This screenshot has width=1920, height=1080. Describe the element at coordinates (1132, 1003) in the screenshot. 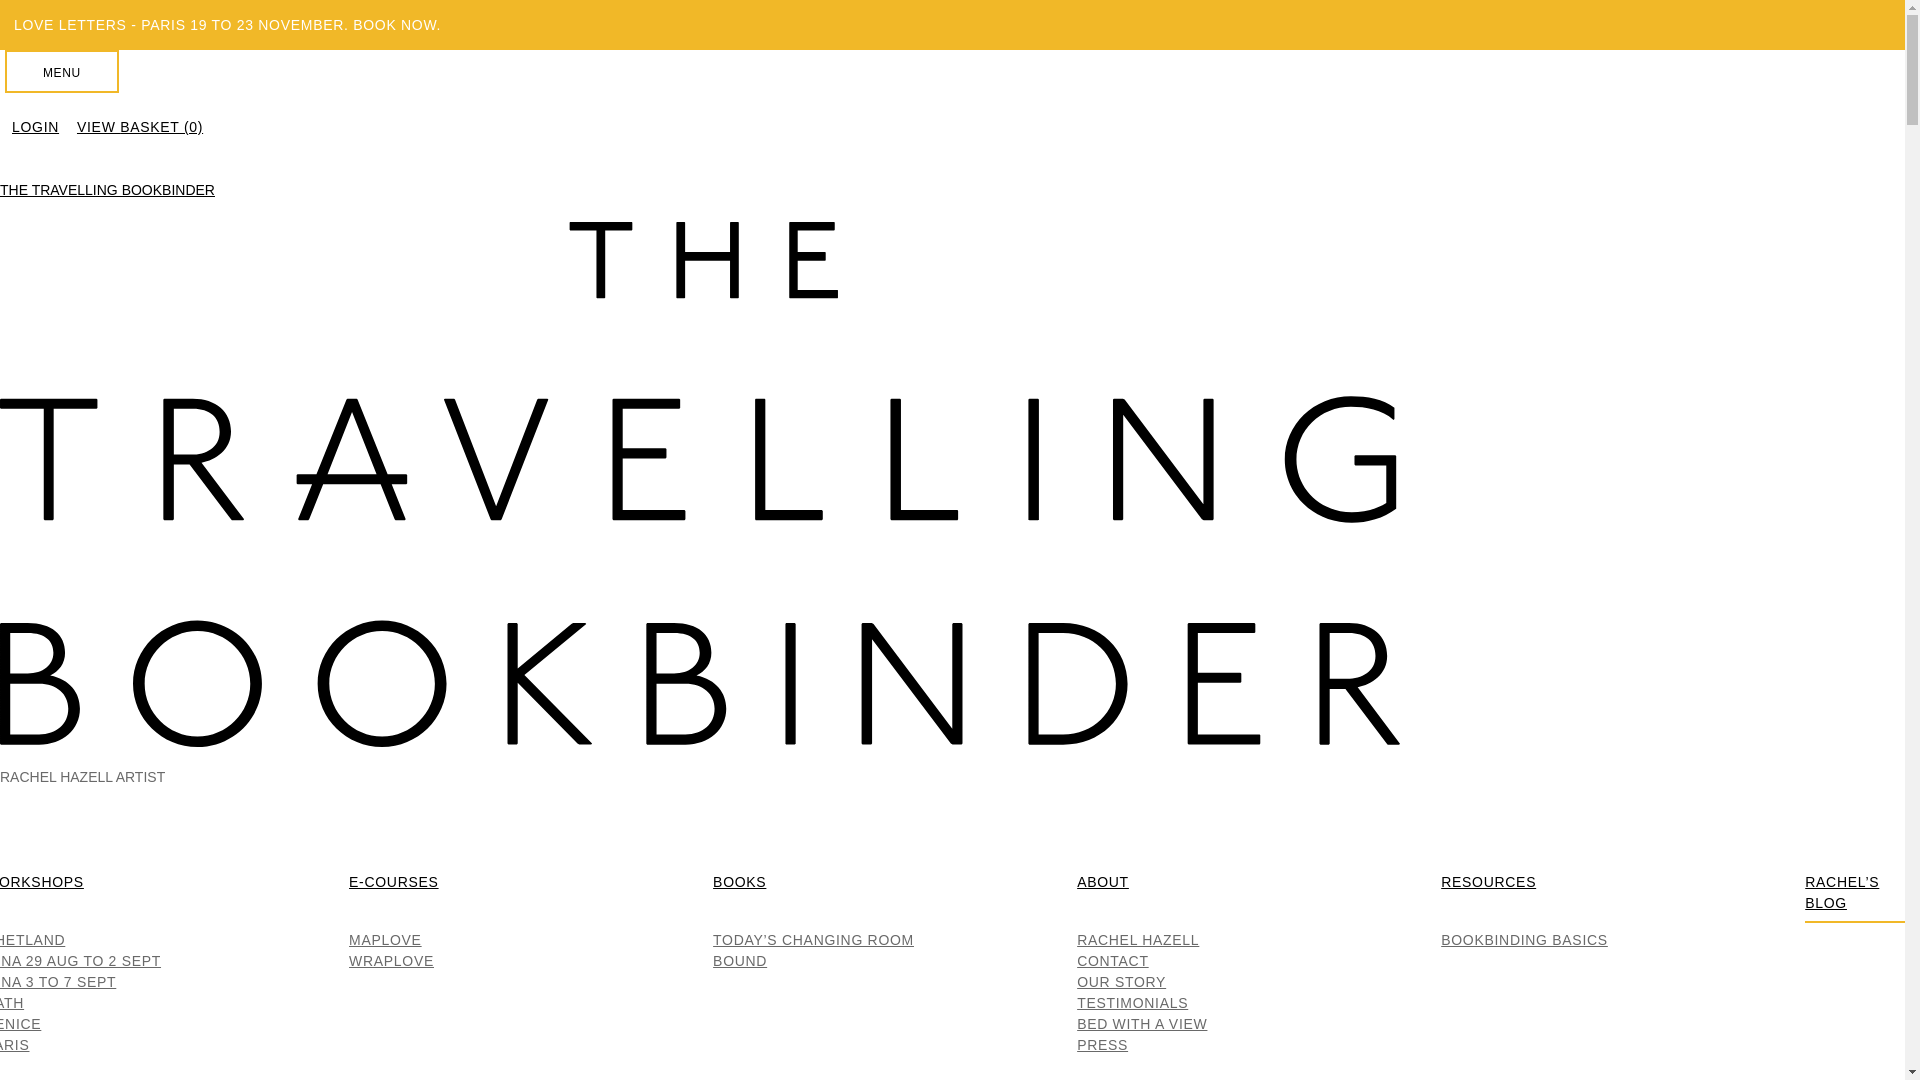

I see `TESTIMONIALS` at that location.